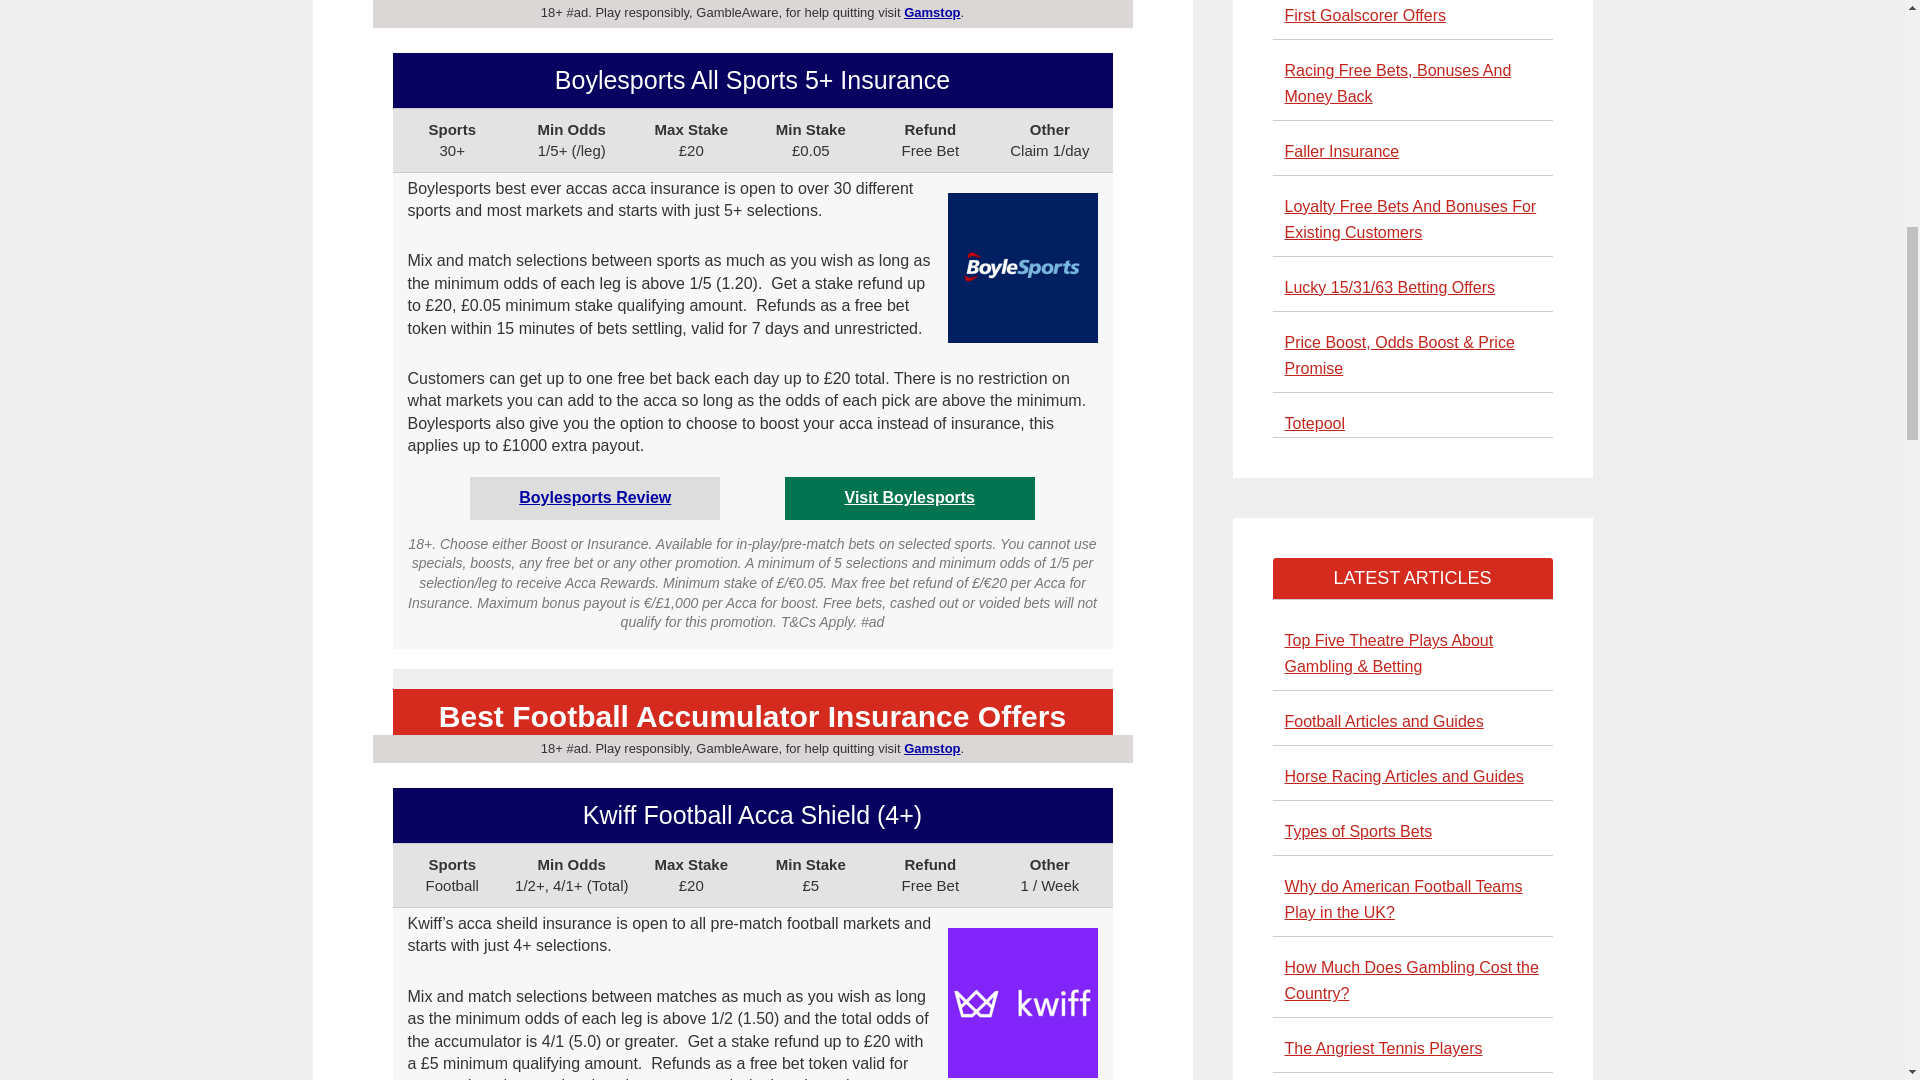 The image size is (1920, 1080). I want to click on Boylesports Review, so click(594, 498).